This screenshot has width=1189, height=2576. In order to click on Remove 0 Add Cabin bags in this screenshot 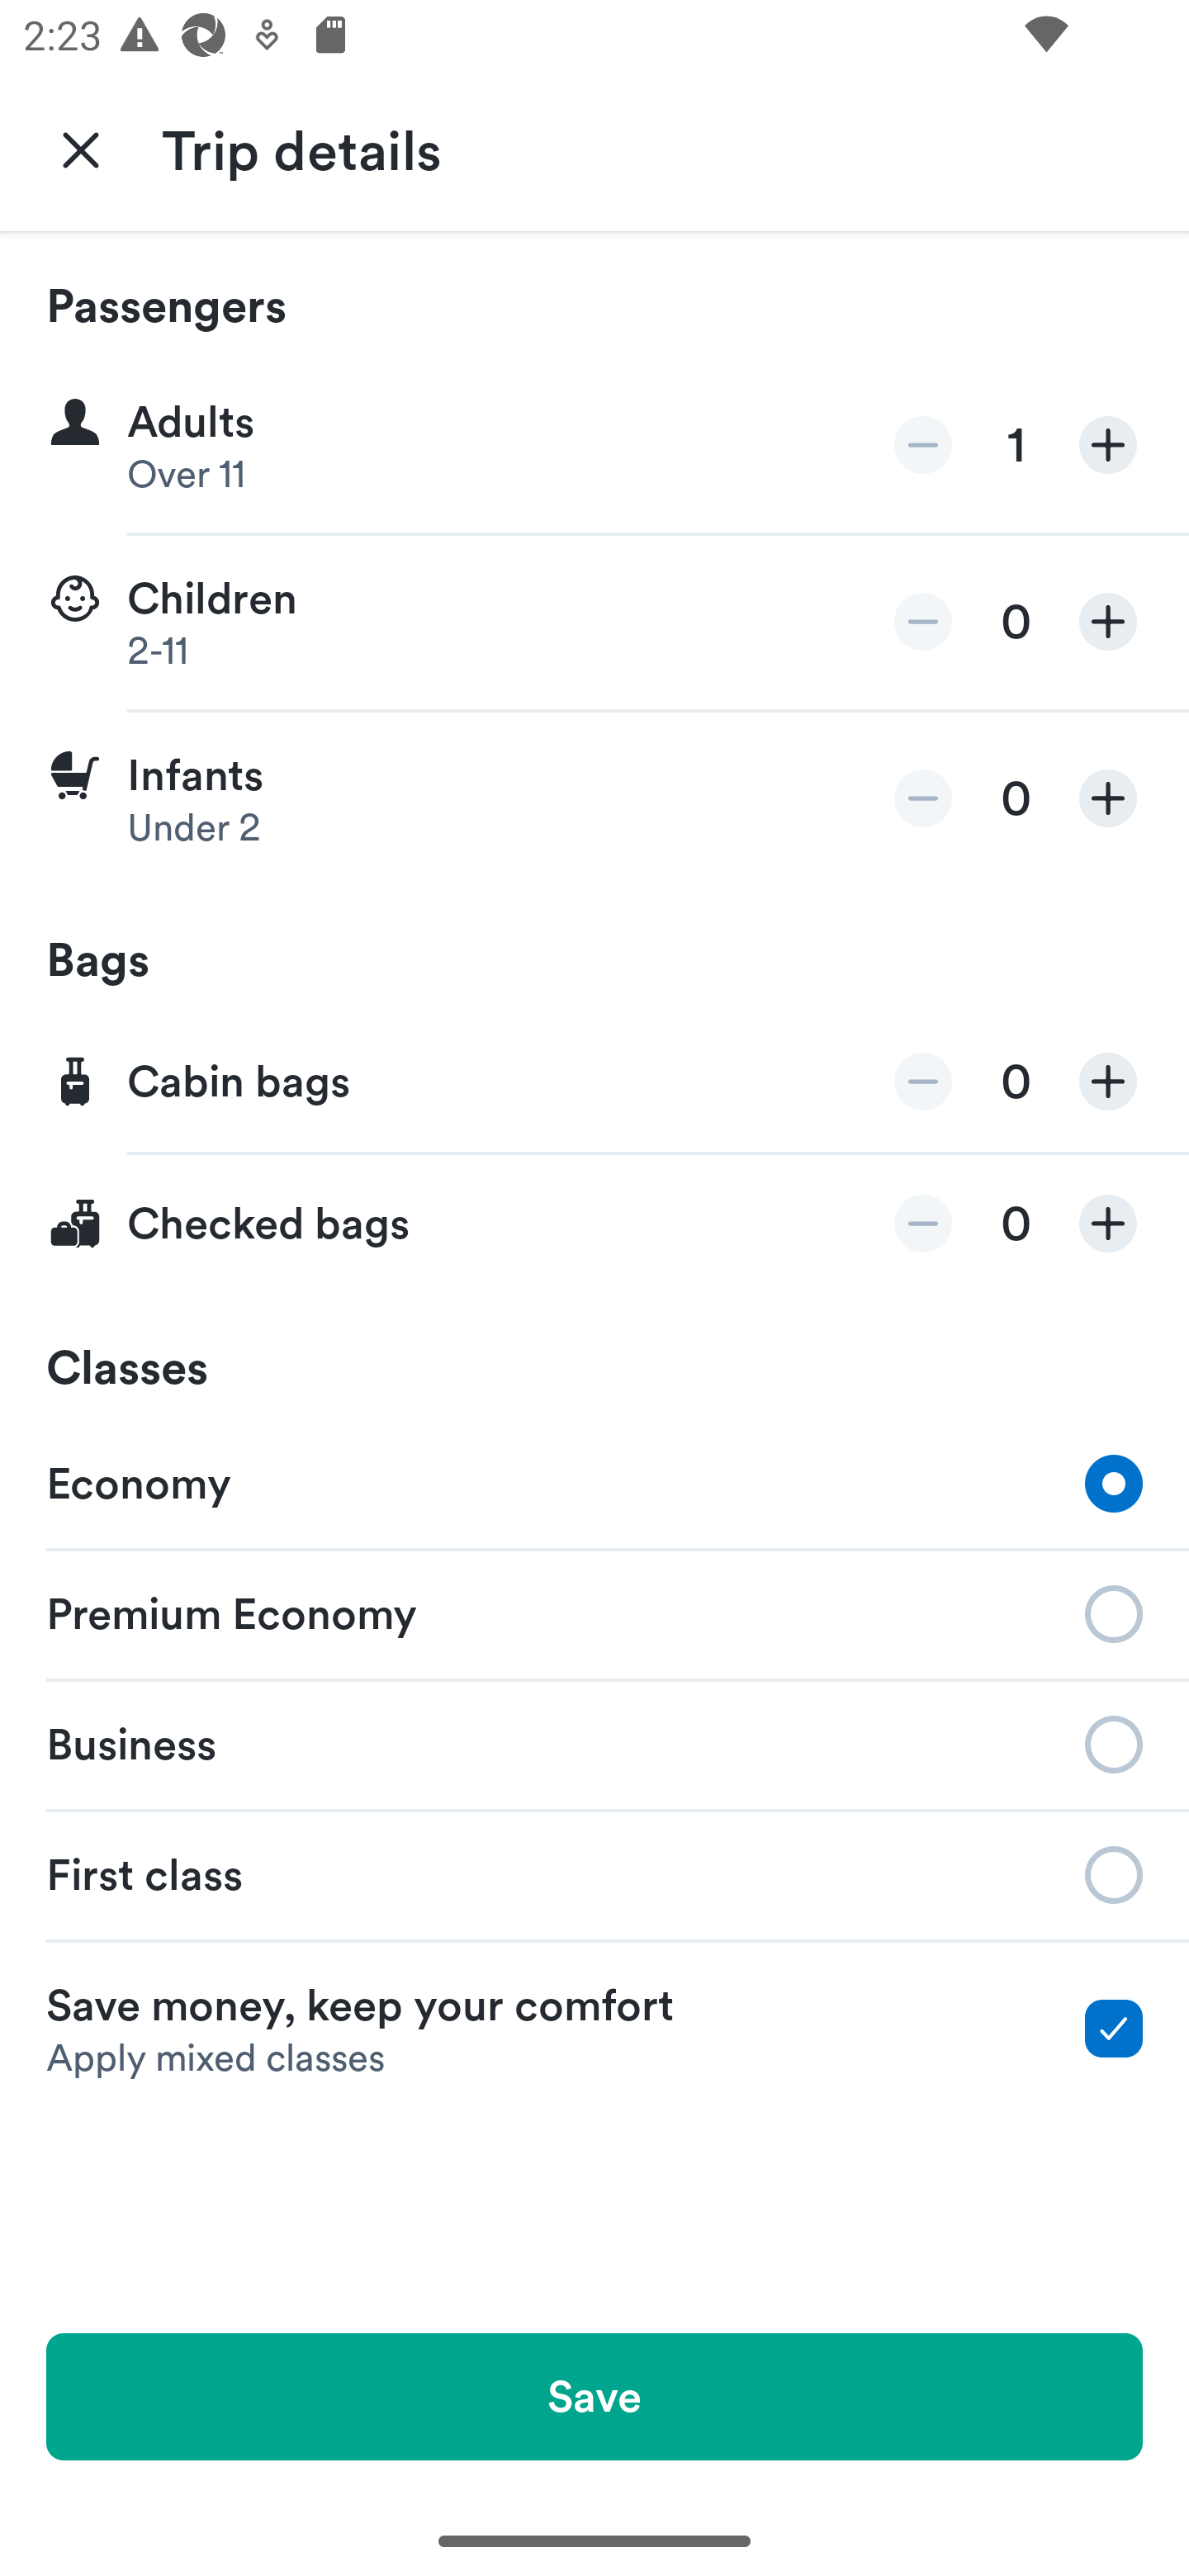, I will do `click(594, 1083)`.